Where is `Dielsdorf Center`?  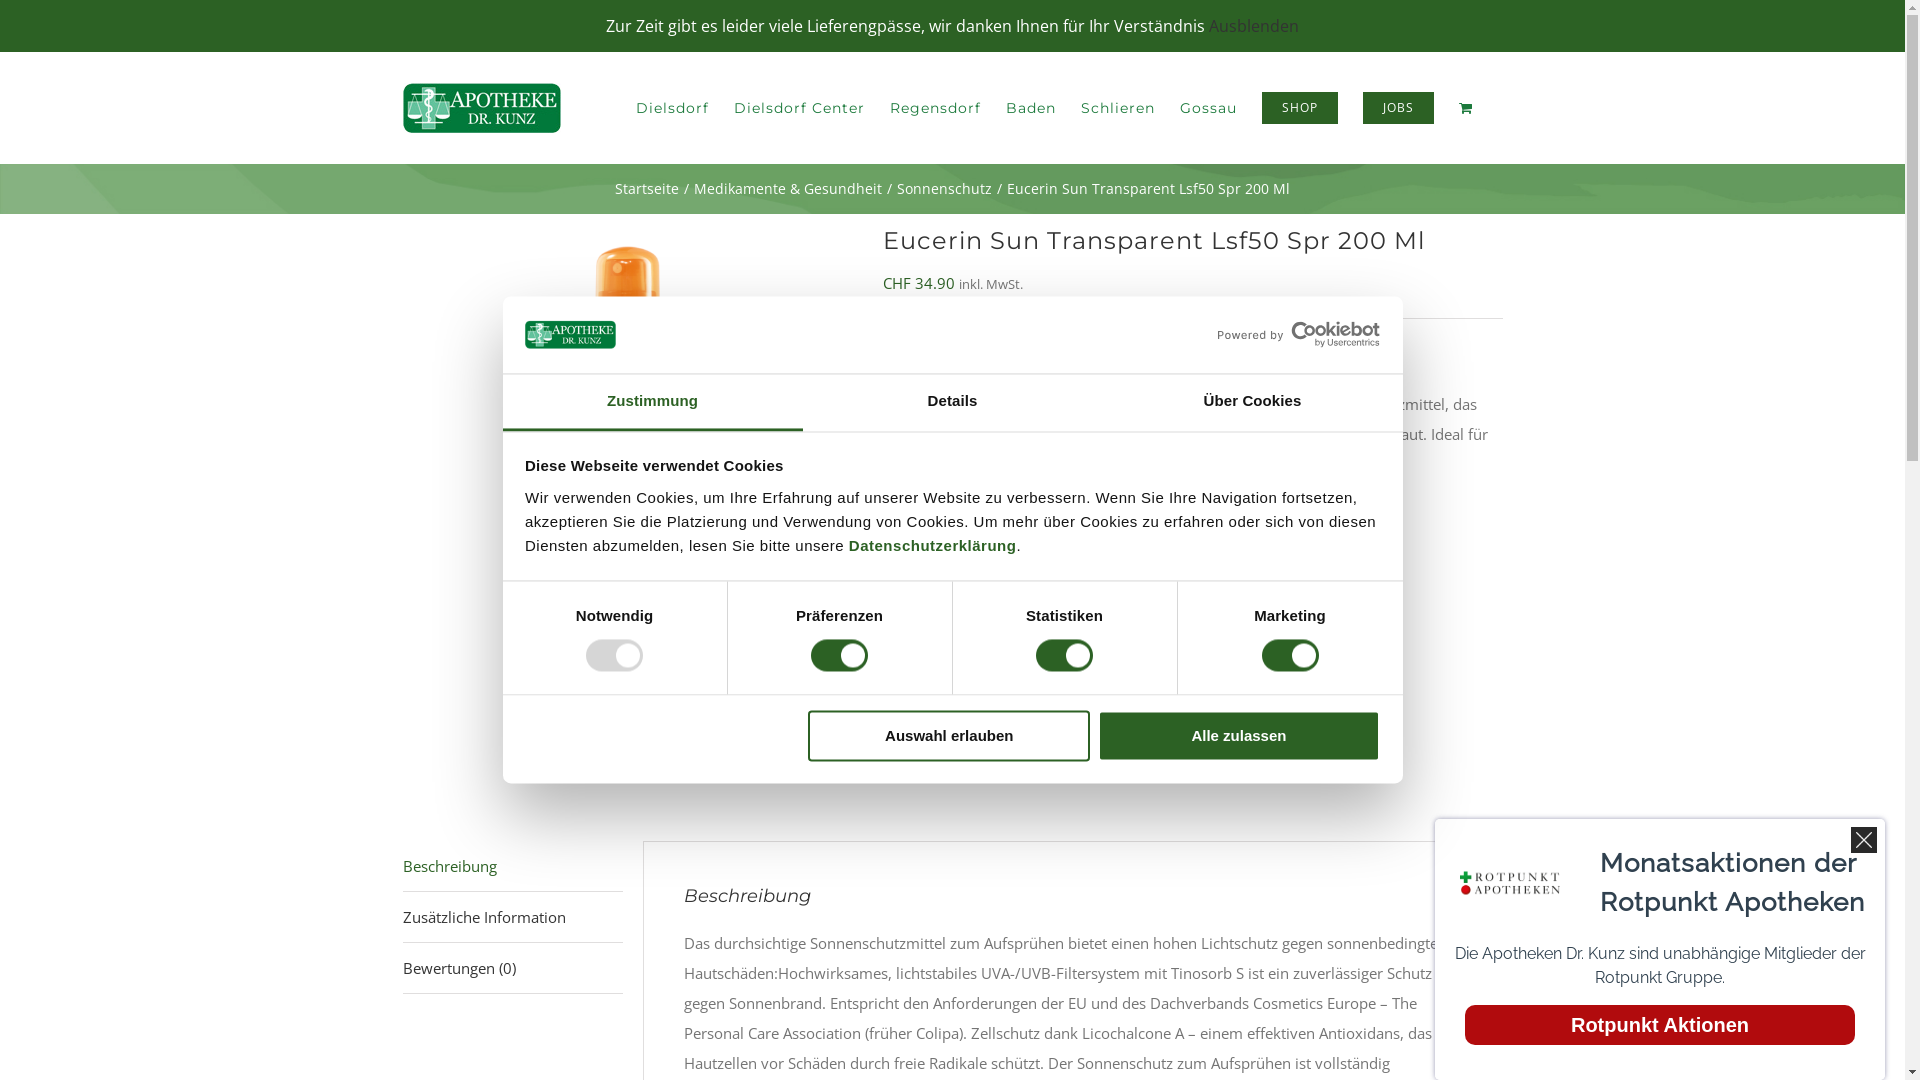
Dielsdorf Center is located at coordinates (800, 108).